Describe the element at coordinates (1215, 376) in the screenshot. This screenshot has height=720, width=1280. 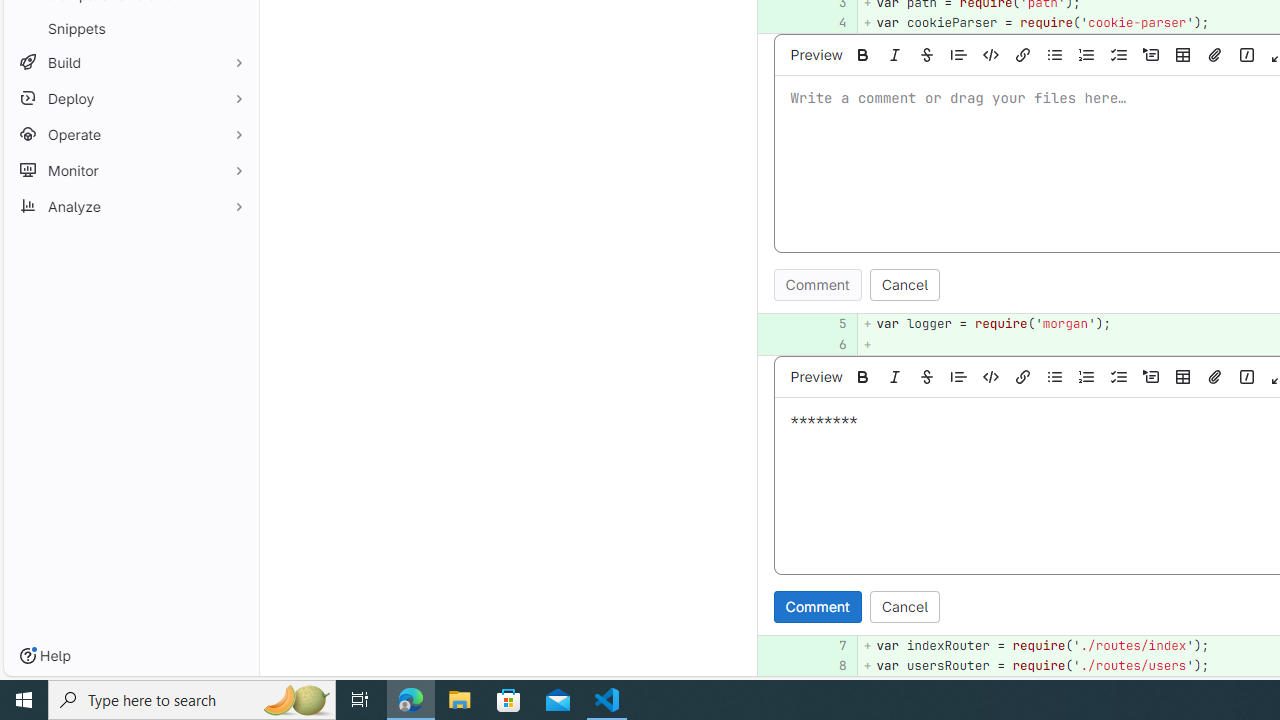
I see `Attach a file or image` at that location.